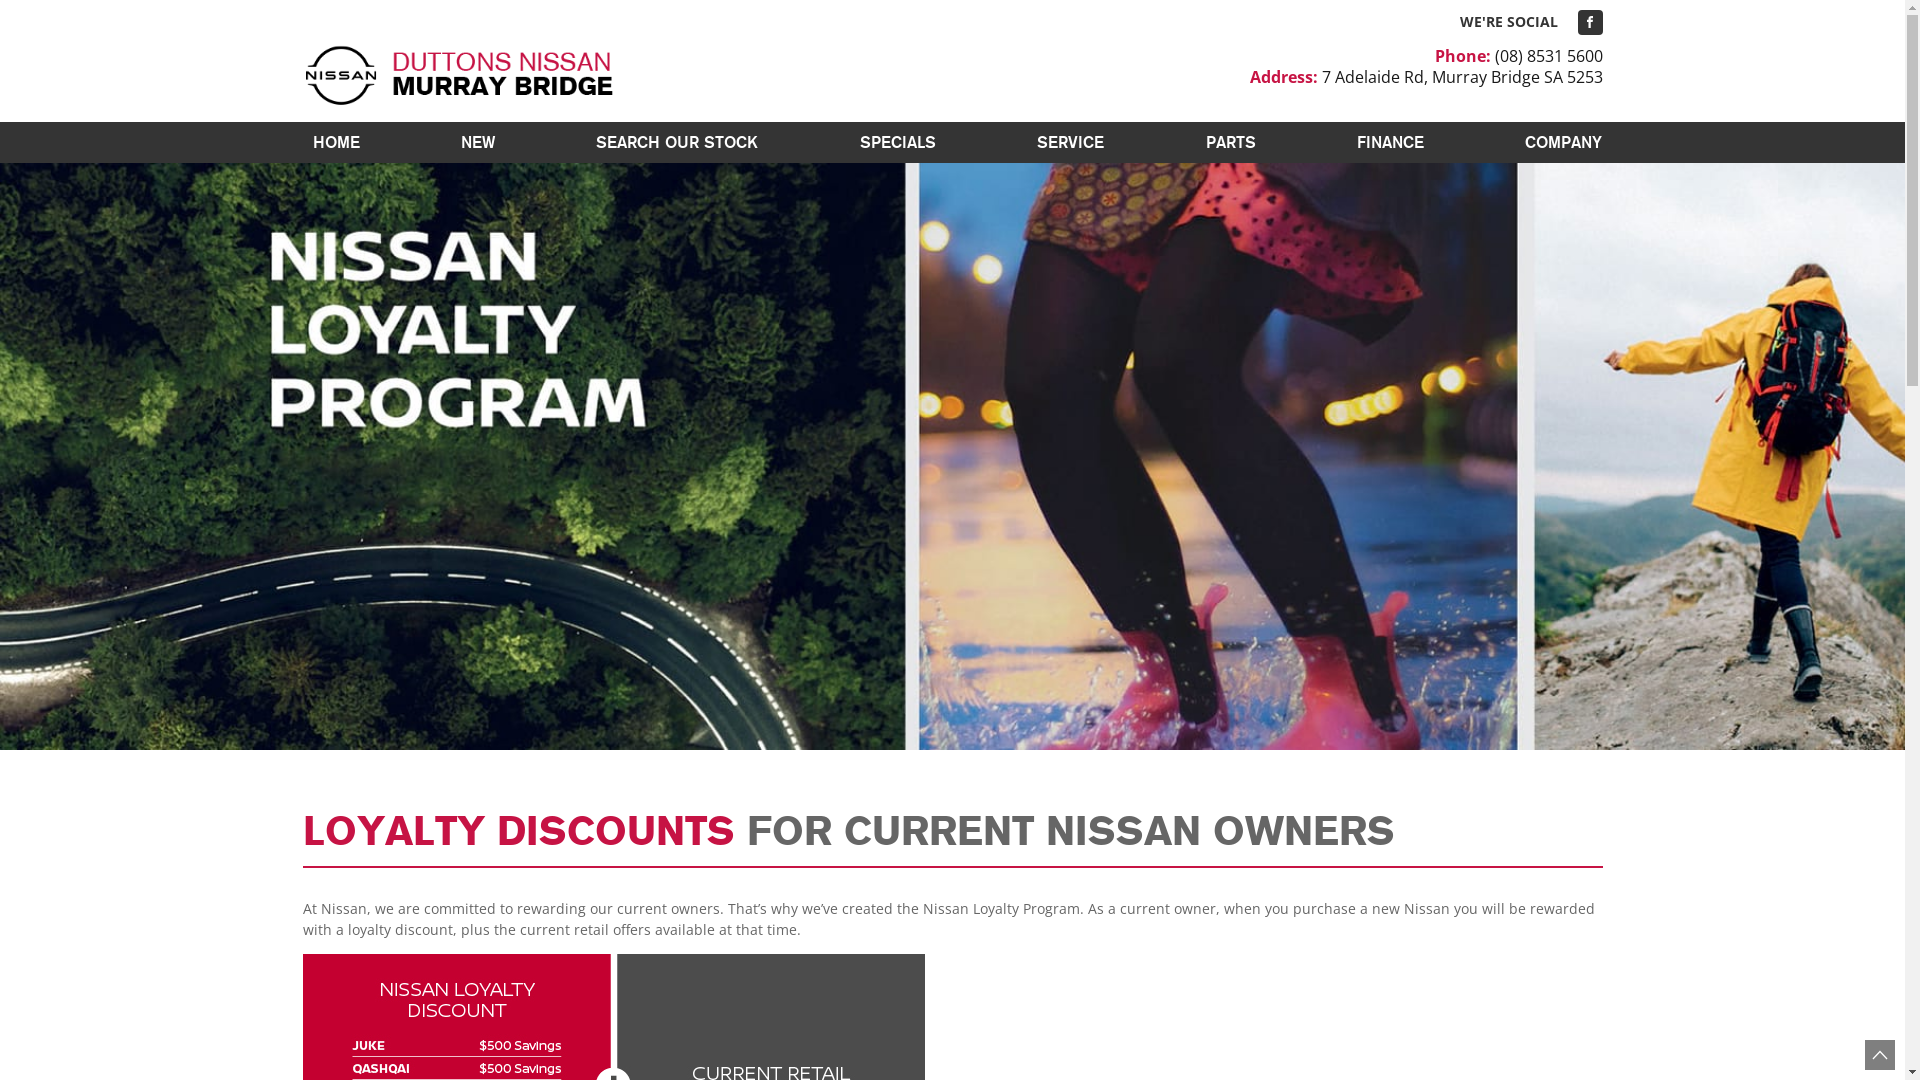  I want to click on (08) 8531 5600, so click(1548, 56).